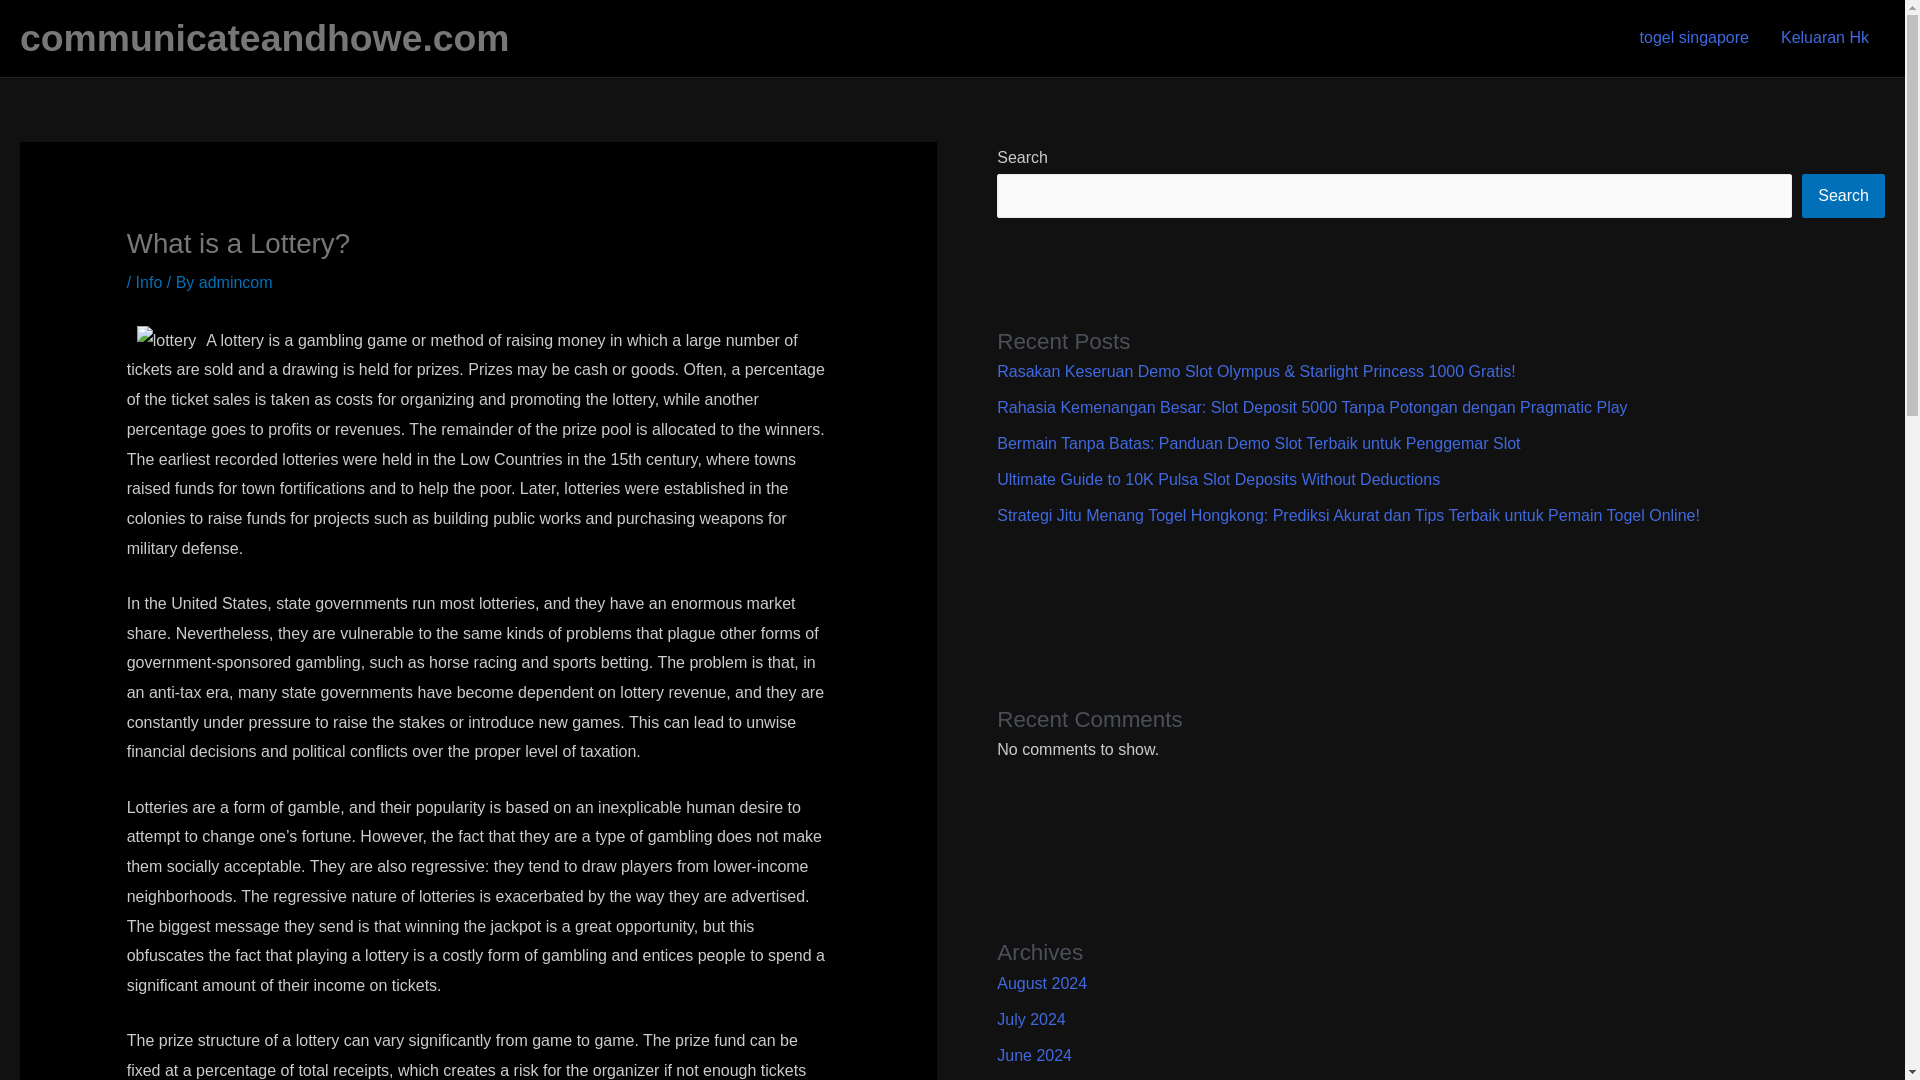 This screenshot has width=1920, height=1080. I want to click on July 2024, so click(1030, 1019).